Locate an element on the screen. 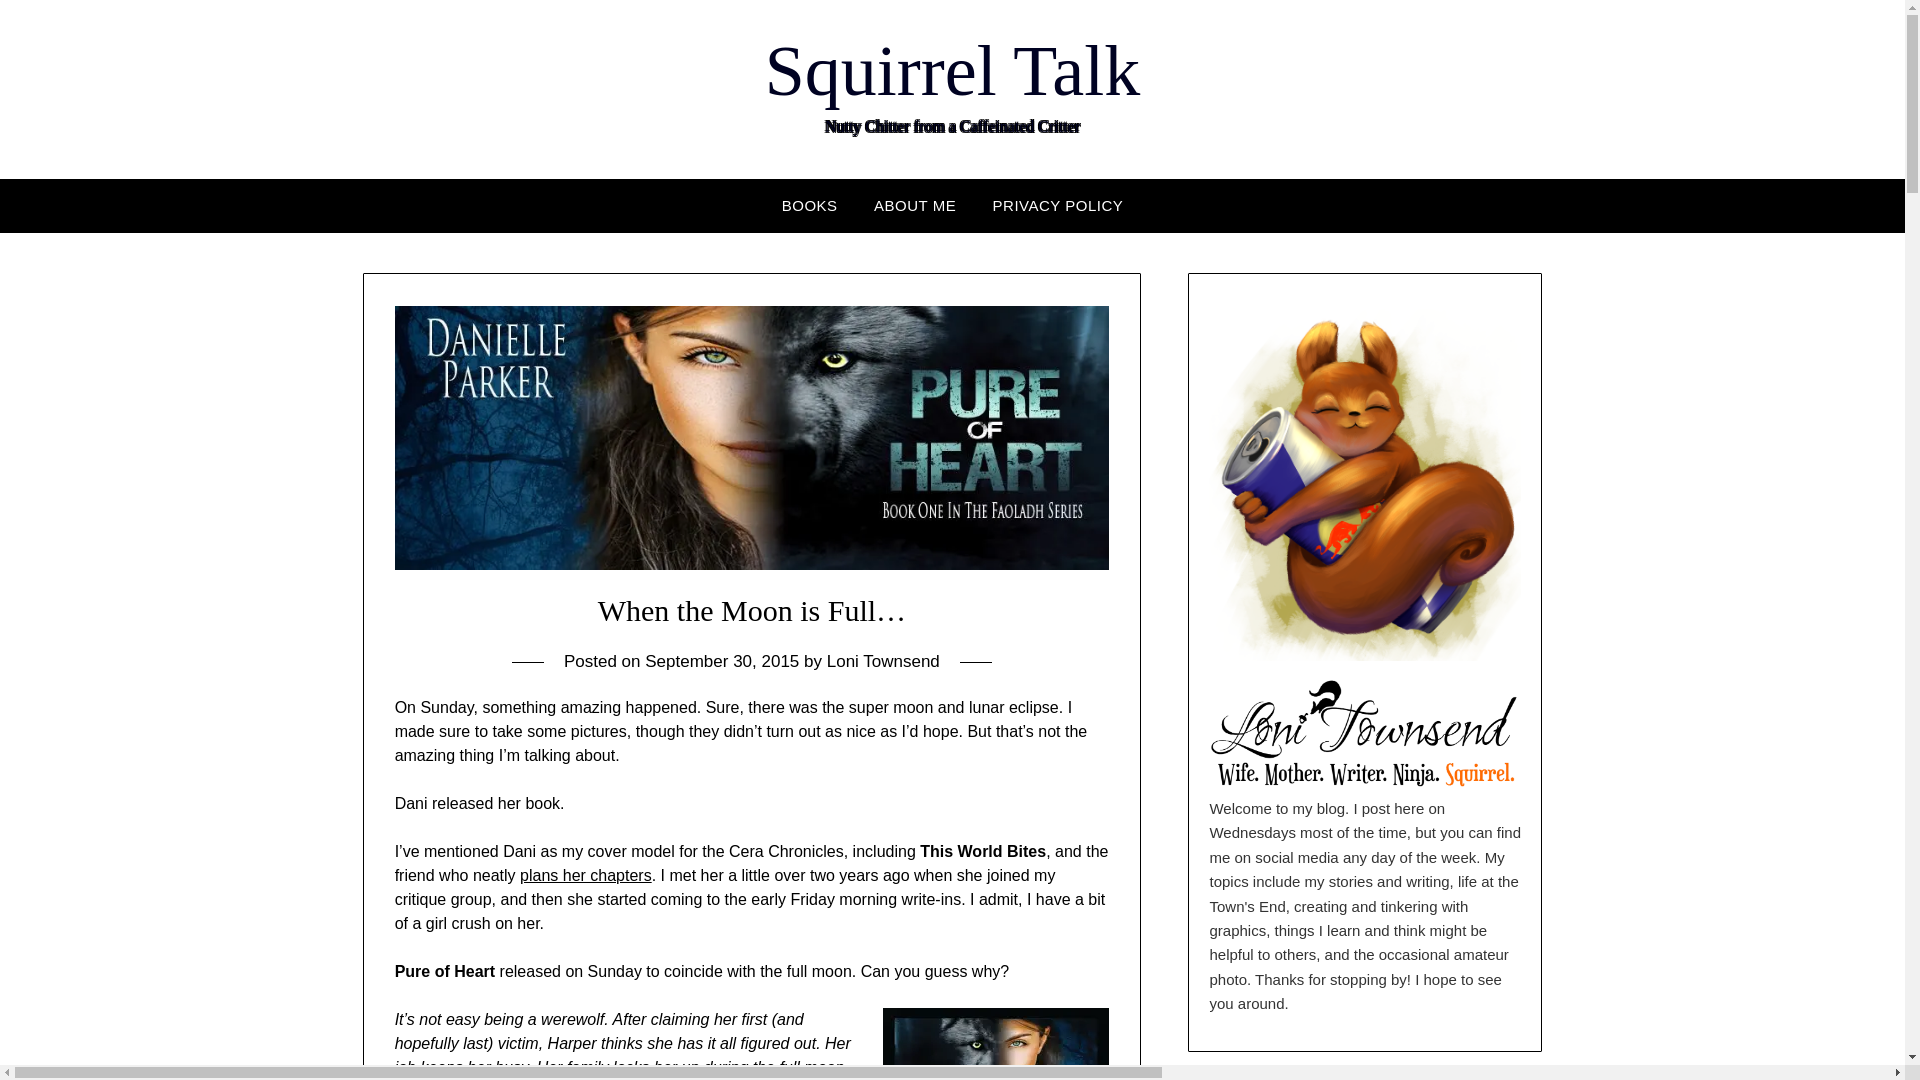 The width and height of the screenshot is (1920, 1080). September 30, 2015 is located at coordinates (722, 661).